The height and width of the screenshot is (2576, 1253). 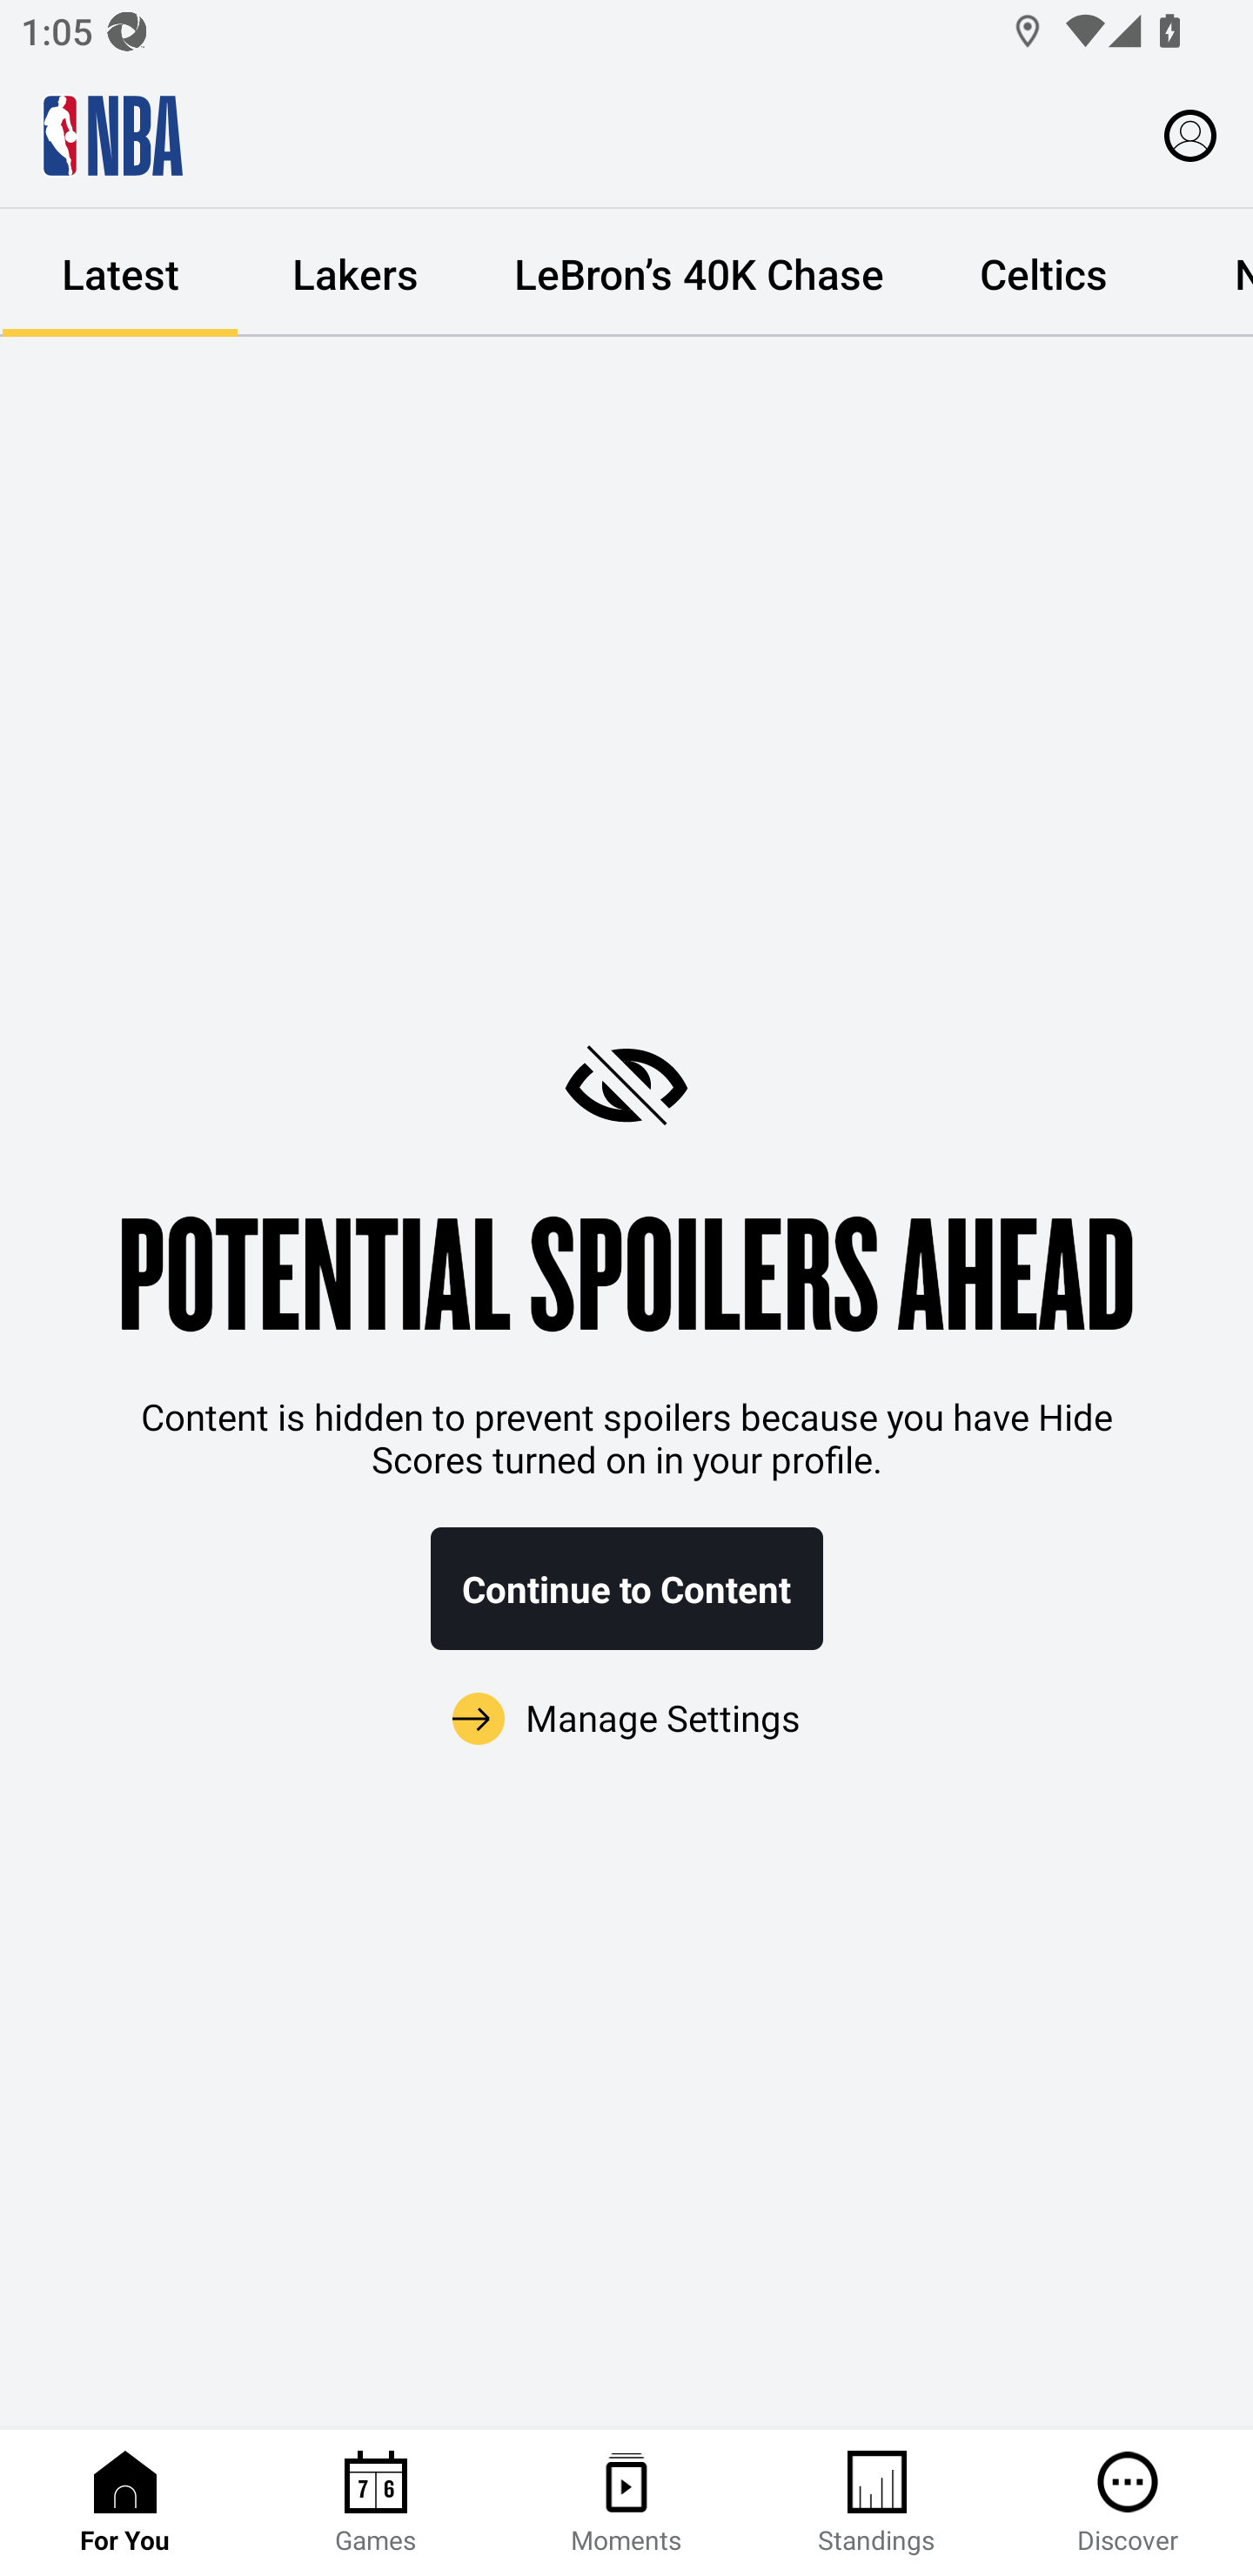 I want to click on Games, so click(x=376, y=2503).